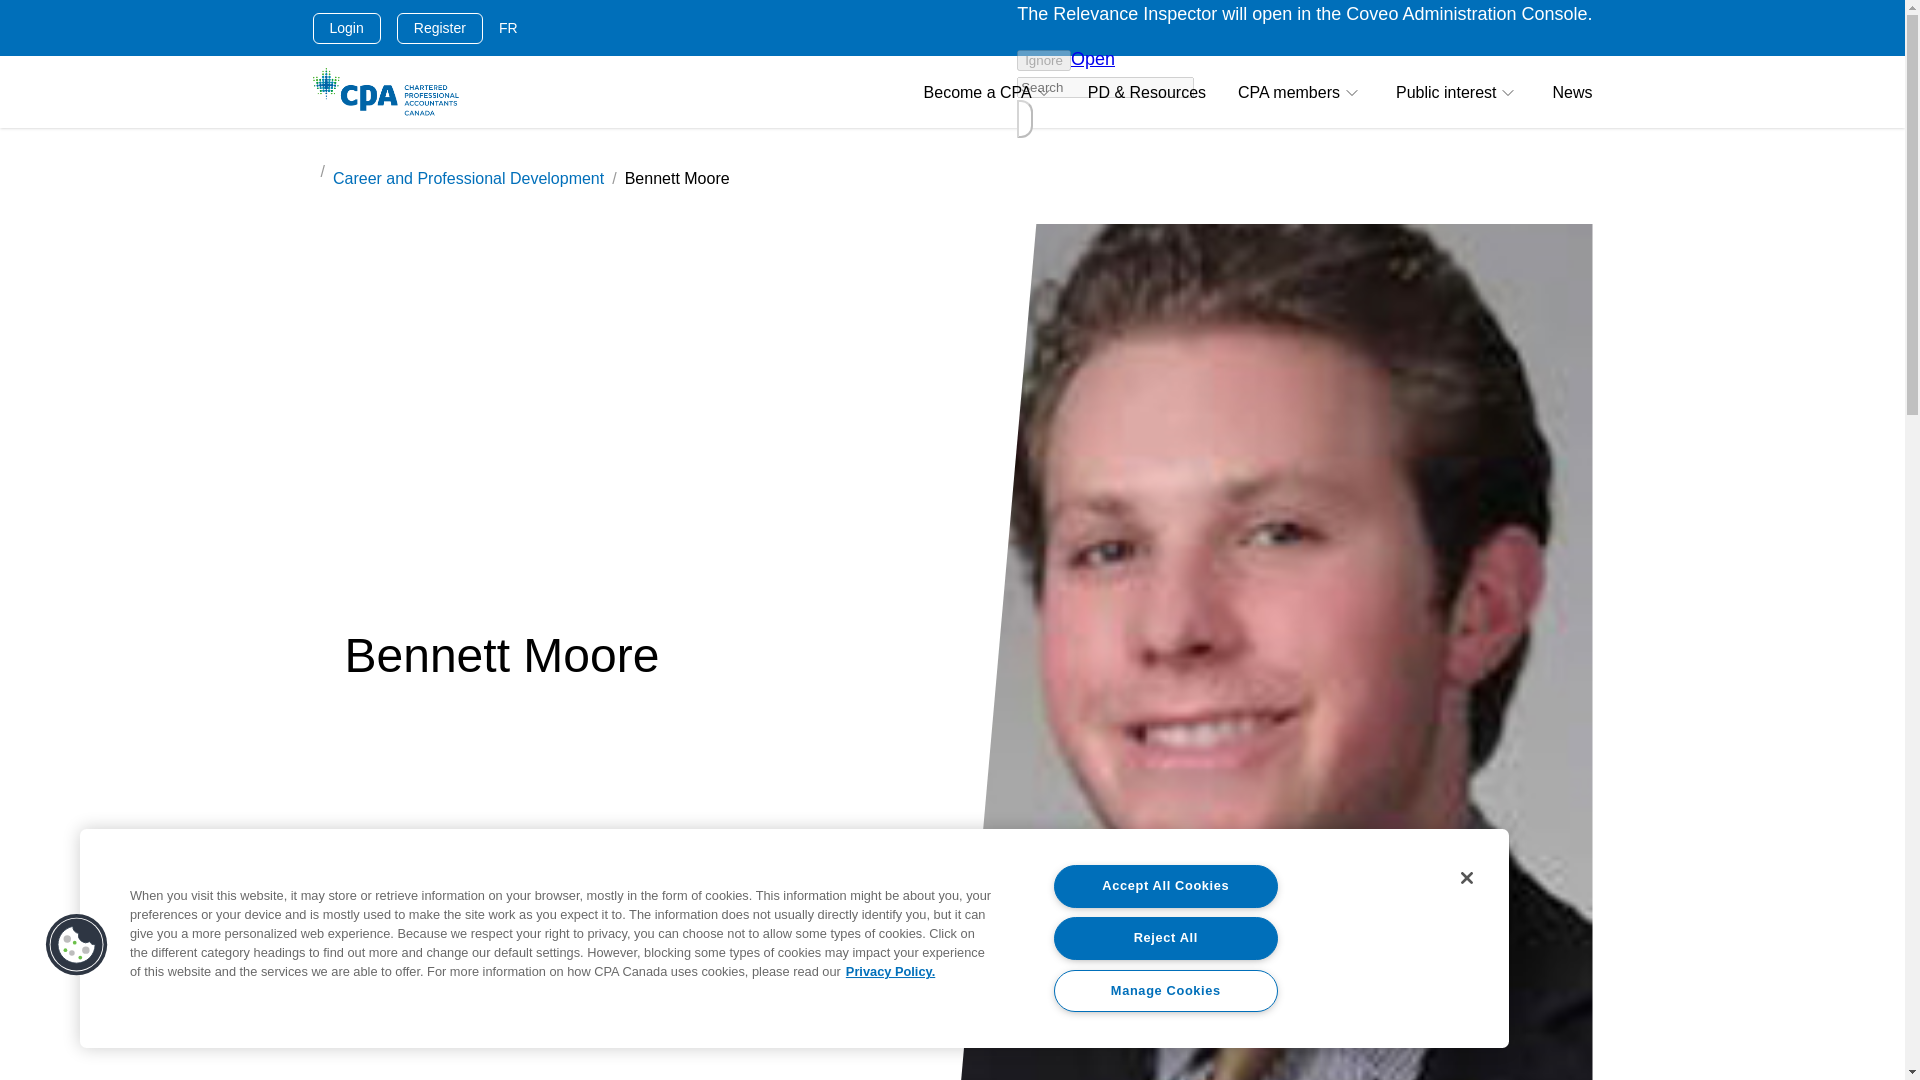 The image size is (1920, 1080). What do you see at coordinates (384, 92) in the screenshot?
I see `CPA` at bounding box center [384, 92].